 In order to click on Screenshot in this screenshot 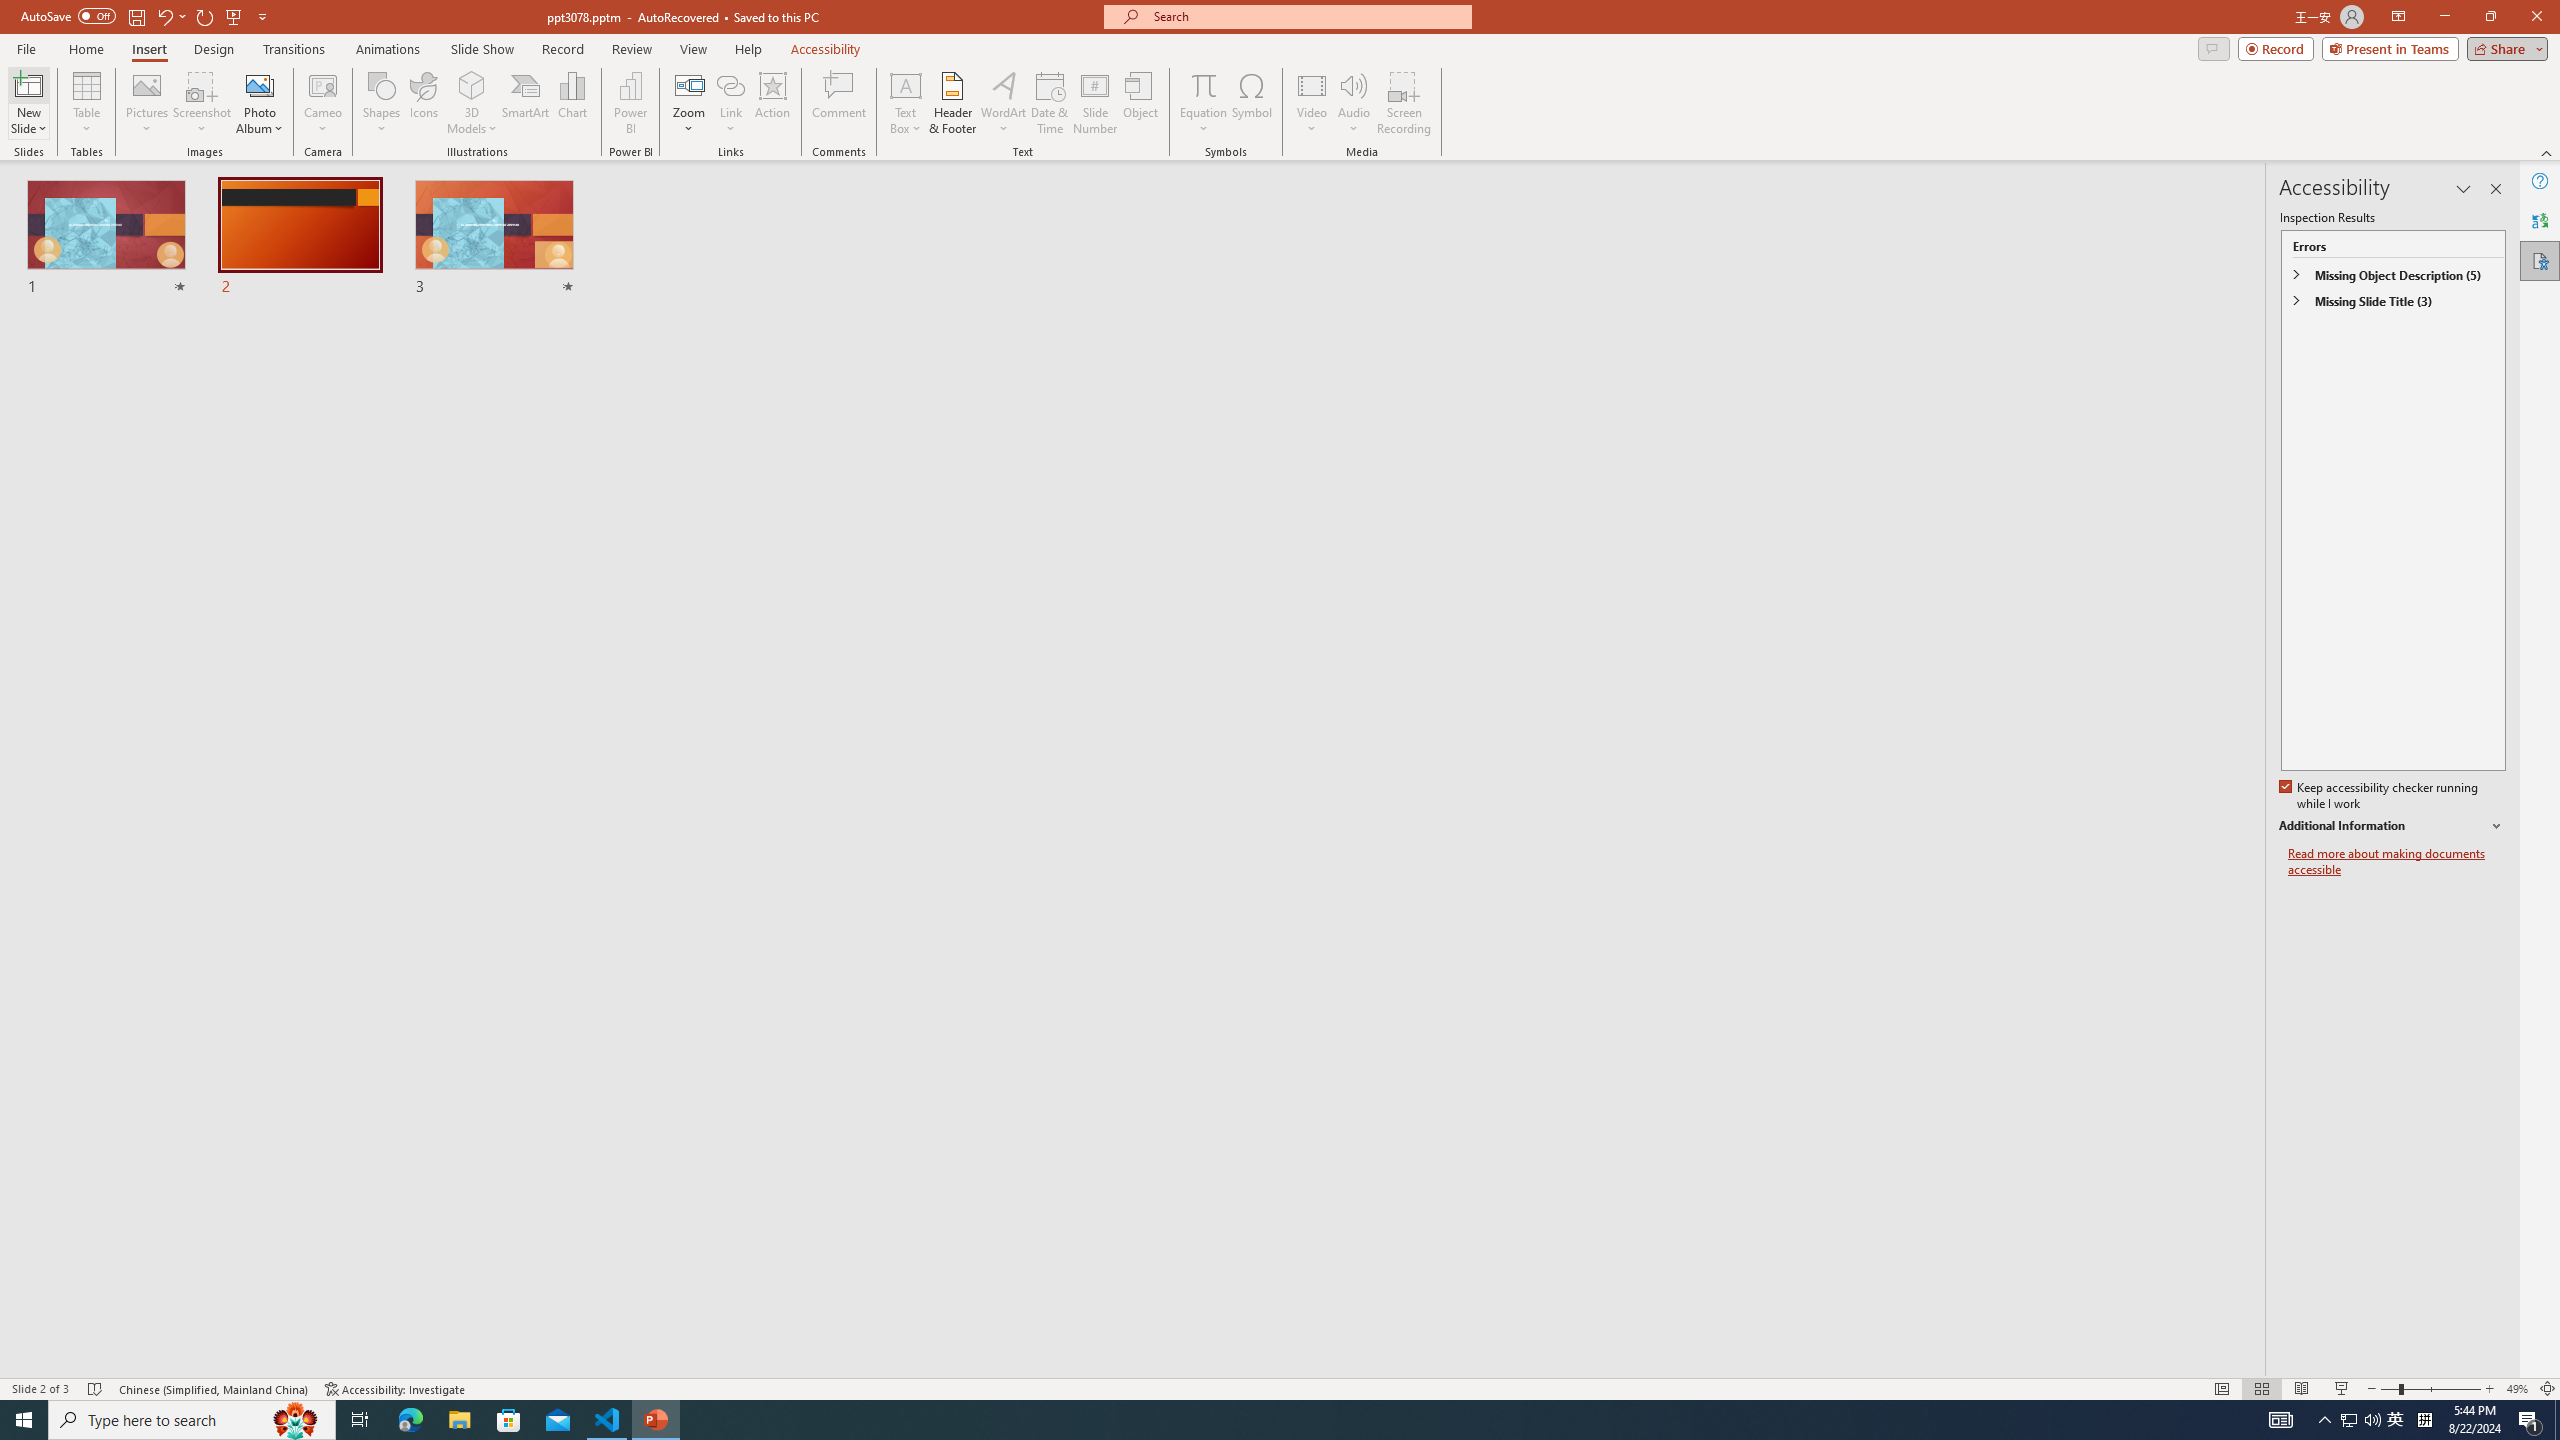, I will do `click(202, 103)`.